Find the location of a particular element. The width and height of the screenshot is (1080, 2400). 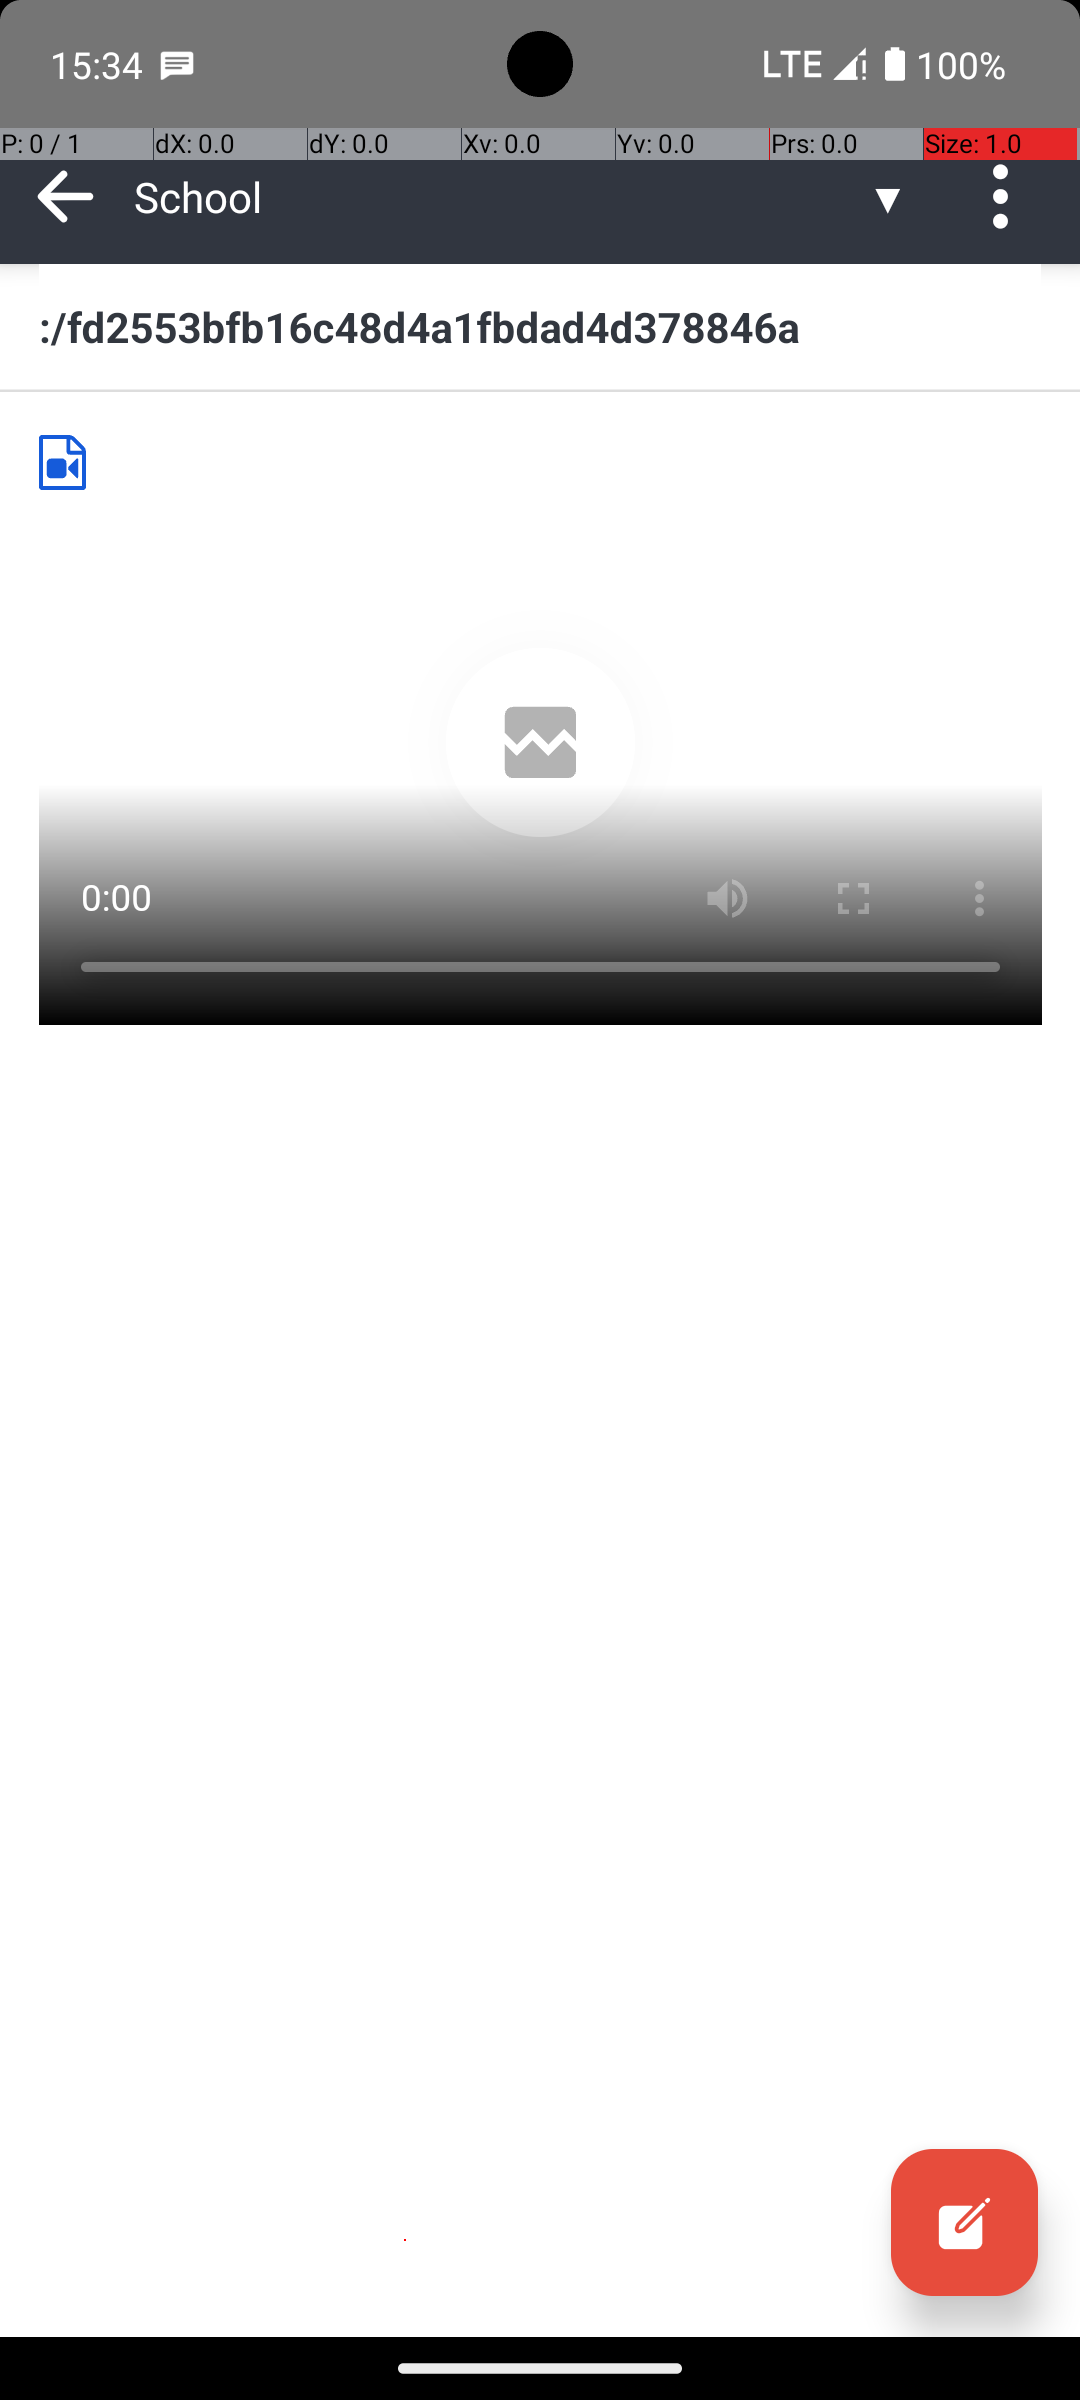

NoteBodyViewer is located at coordinates (70, 462).